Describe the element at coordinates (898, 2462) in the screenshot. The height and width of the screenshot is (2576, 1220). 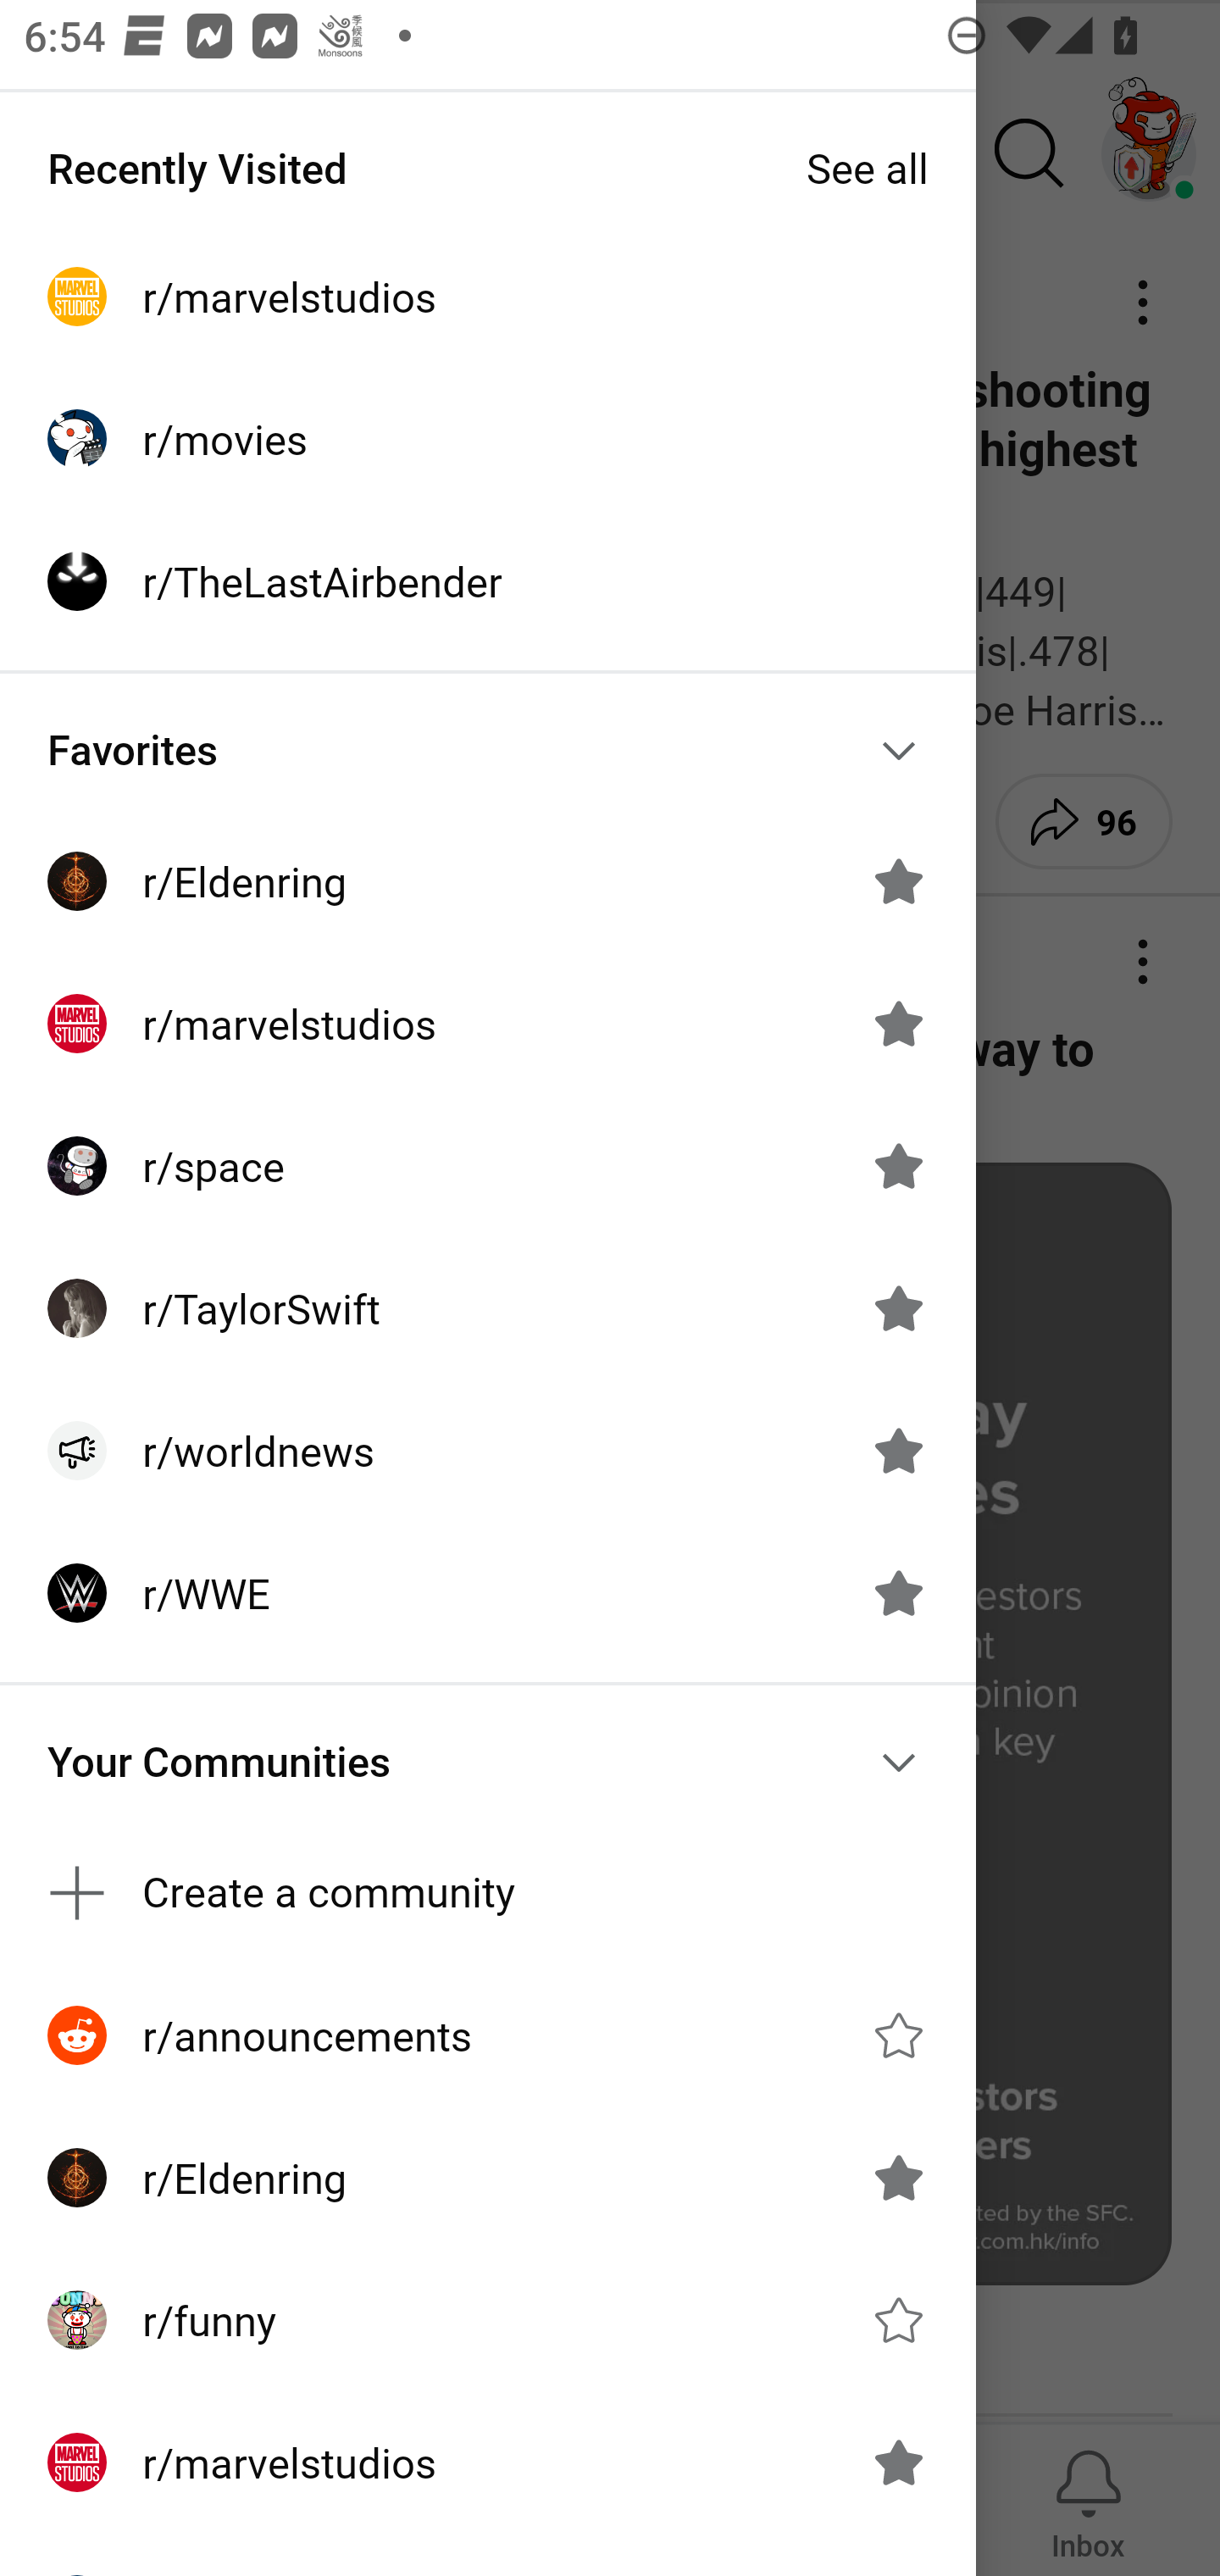
I see `Unfavorite r/marvelstudios` at that location.